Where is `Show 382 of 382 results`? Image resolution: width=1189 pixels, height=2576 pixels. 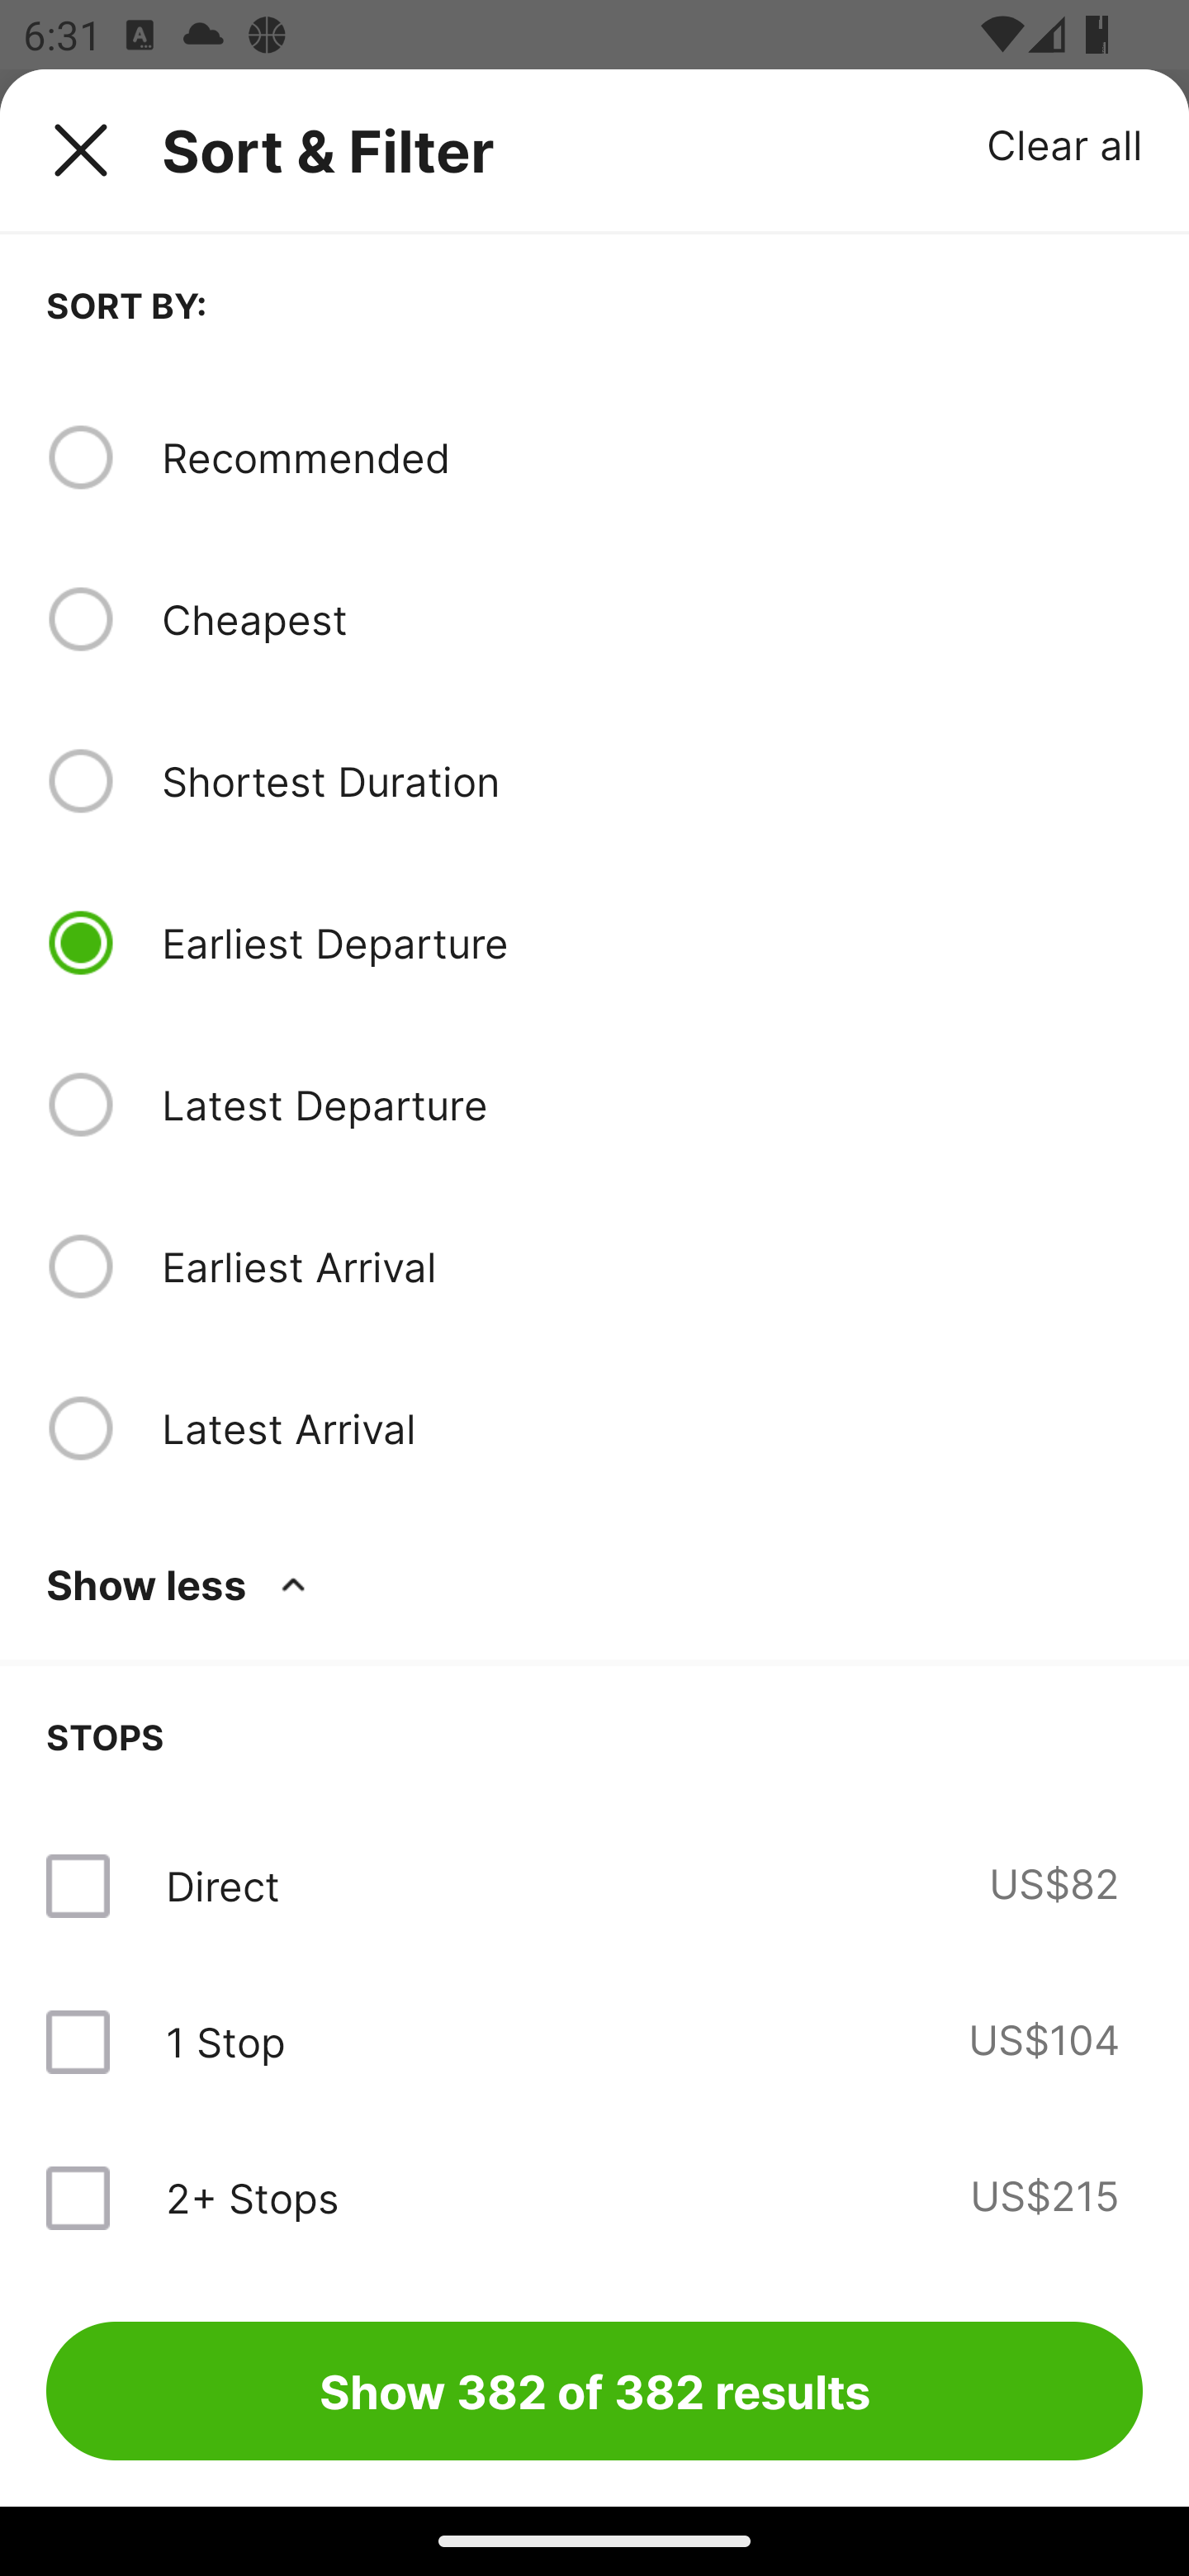
Show 382 of 382 results is located at coordinates (594, 2390).